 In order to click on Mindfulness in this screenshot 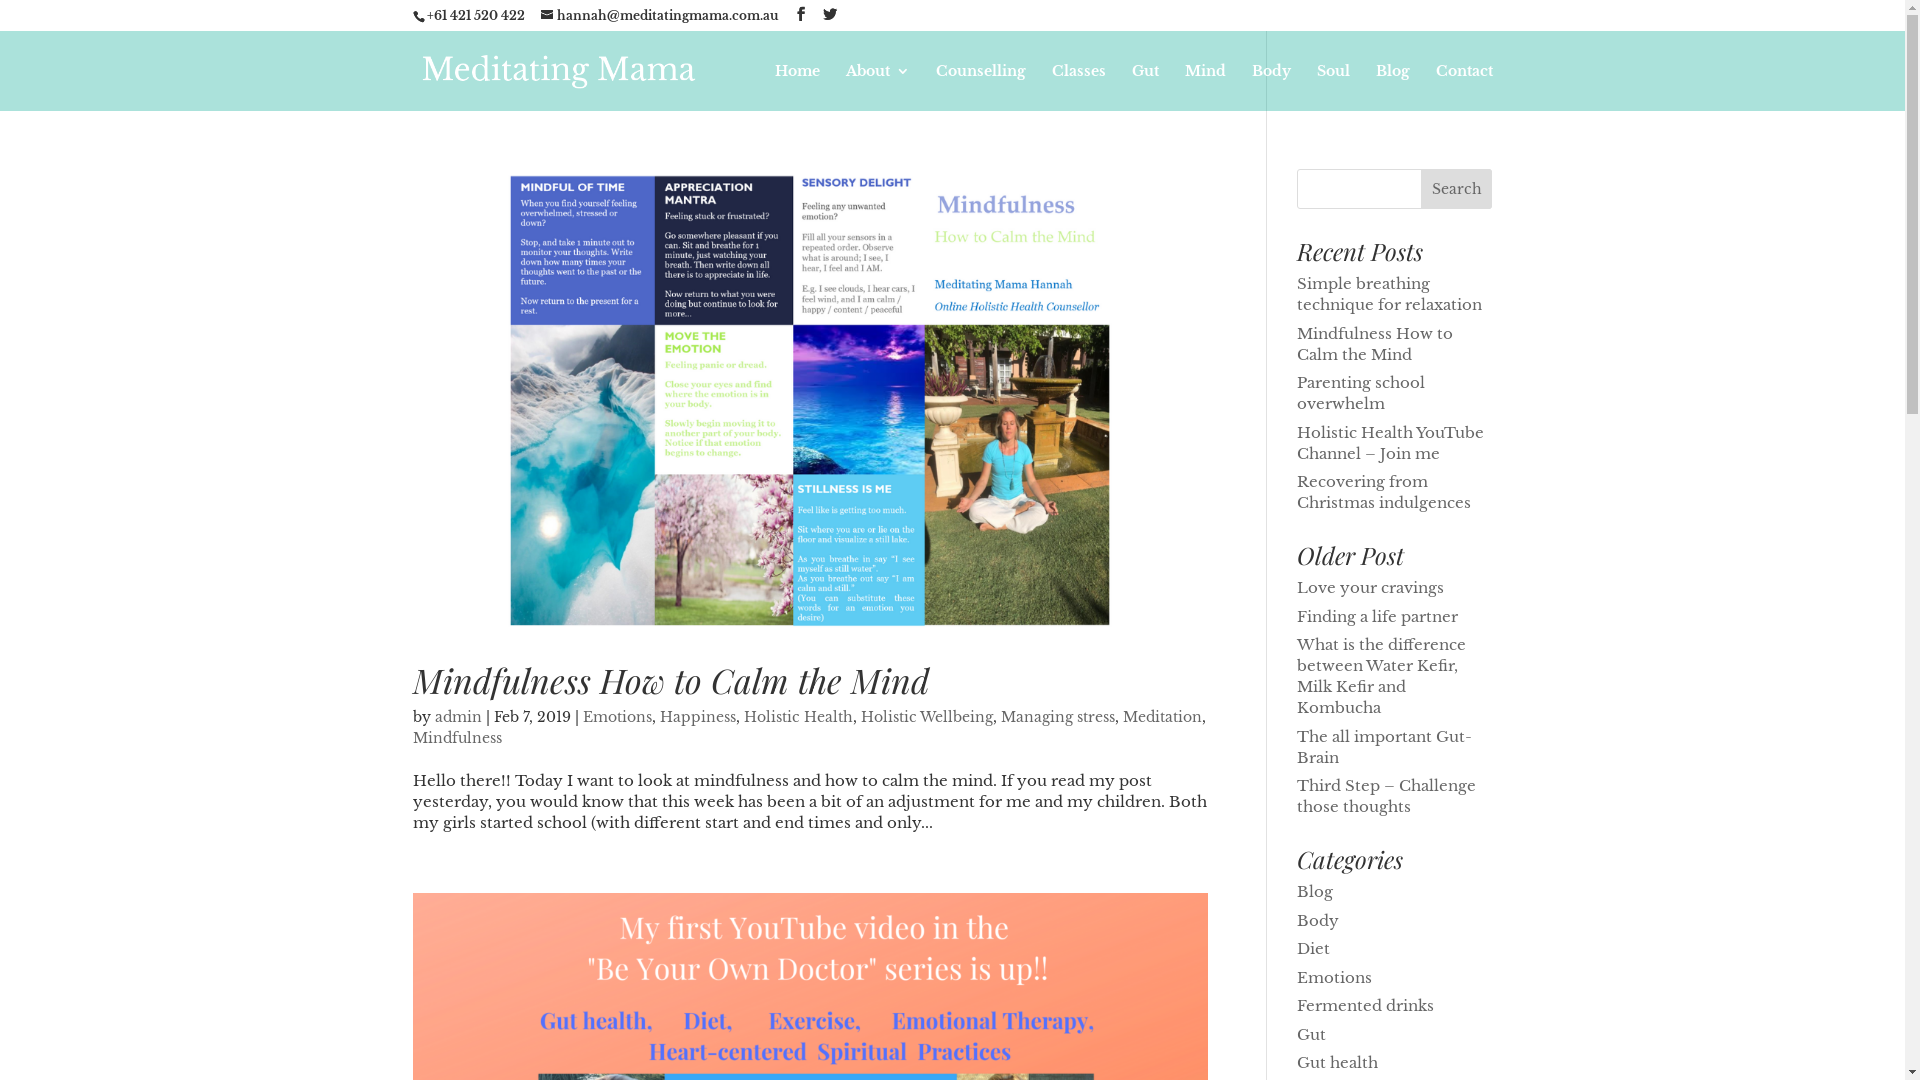, I will do `click(456, 738)`.